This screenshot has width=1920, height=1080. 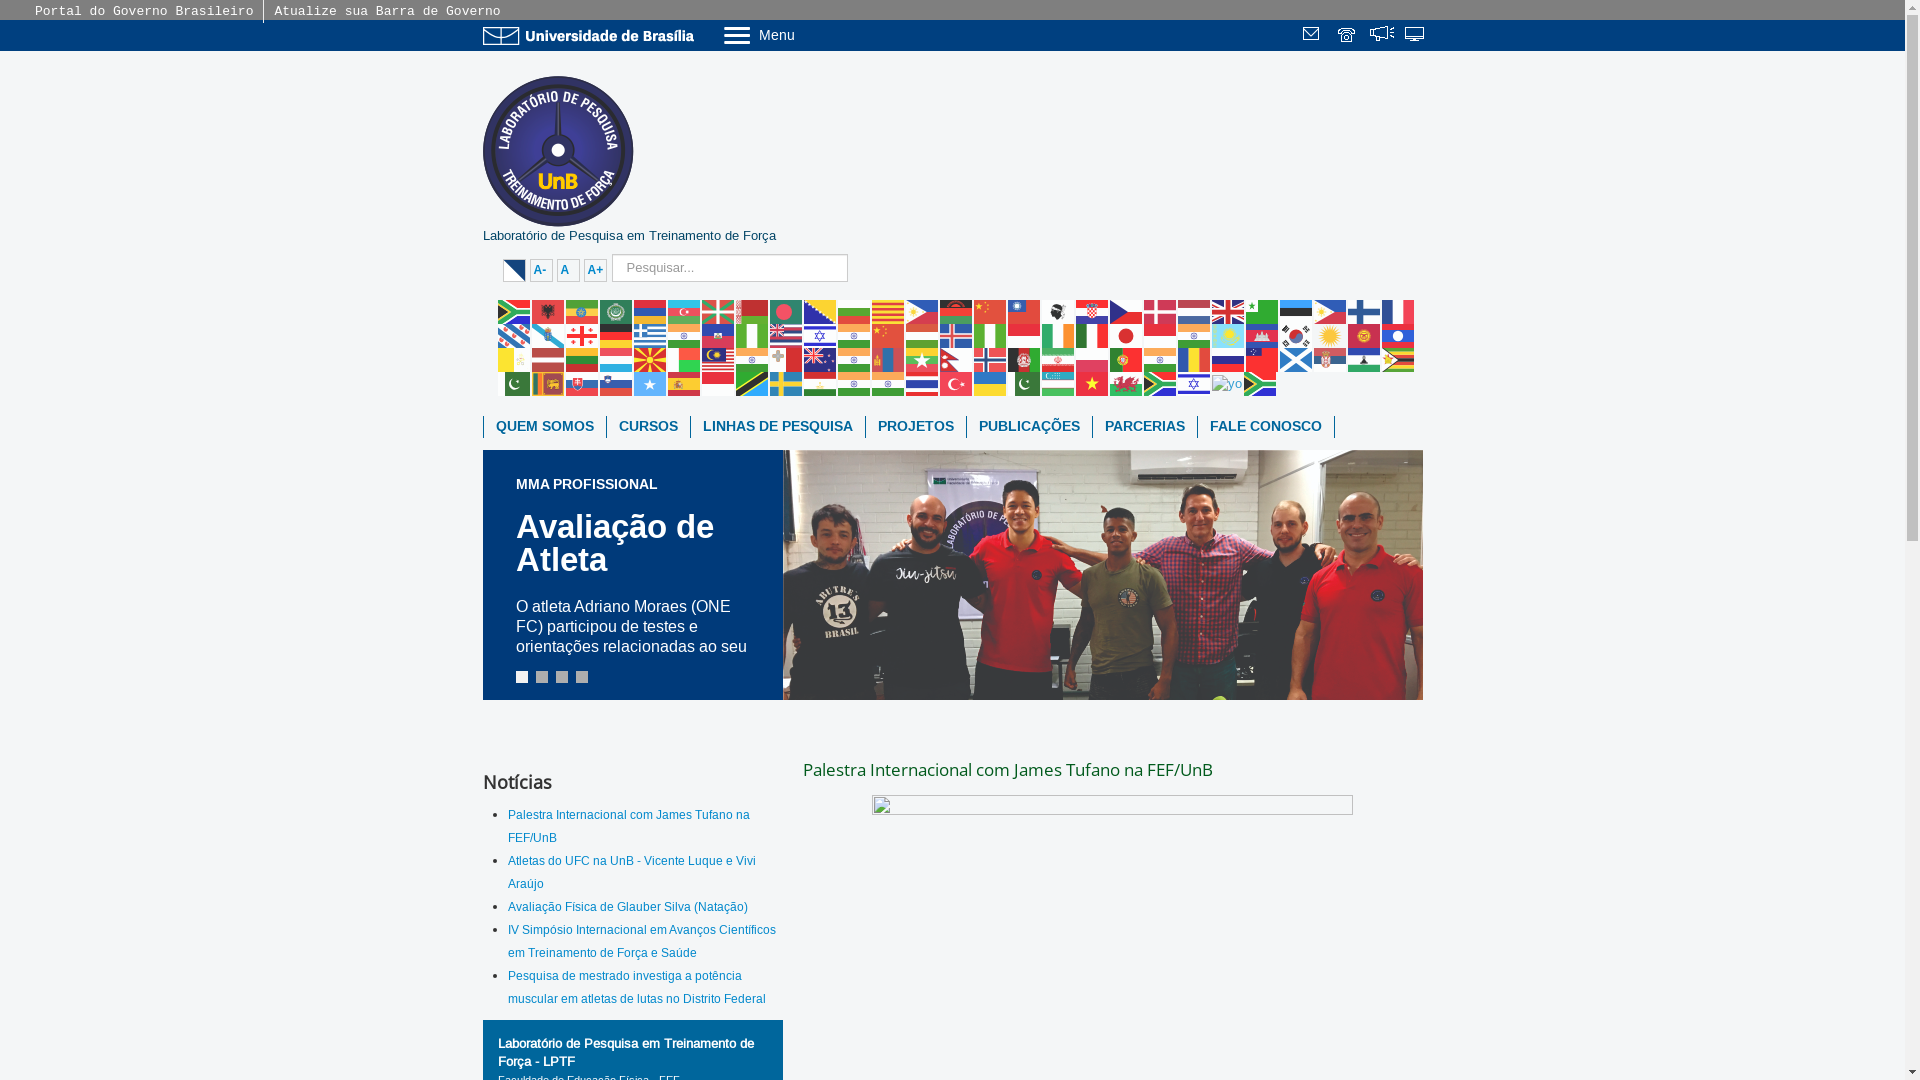 I want to click on Indonesian, so click(x=1025, y=335).